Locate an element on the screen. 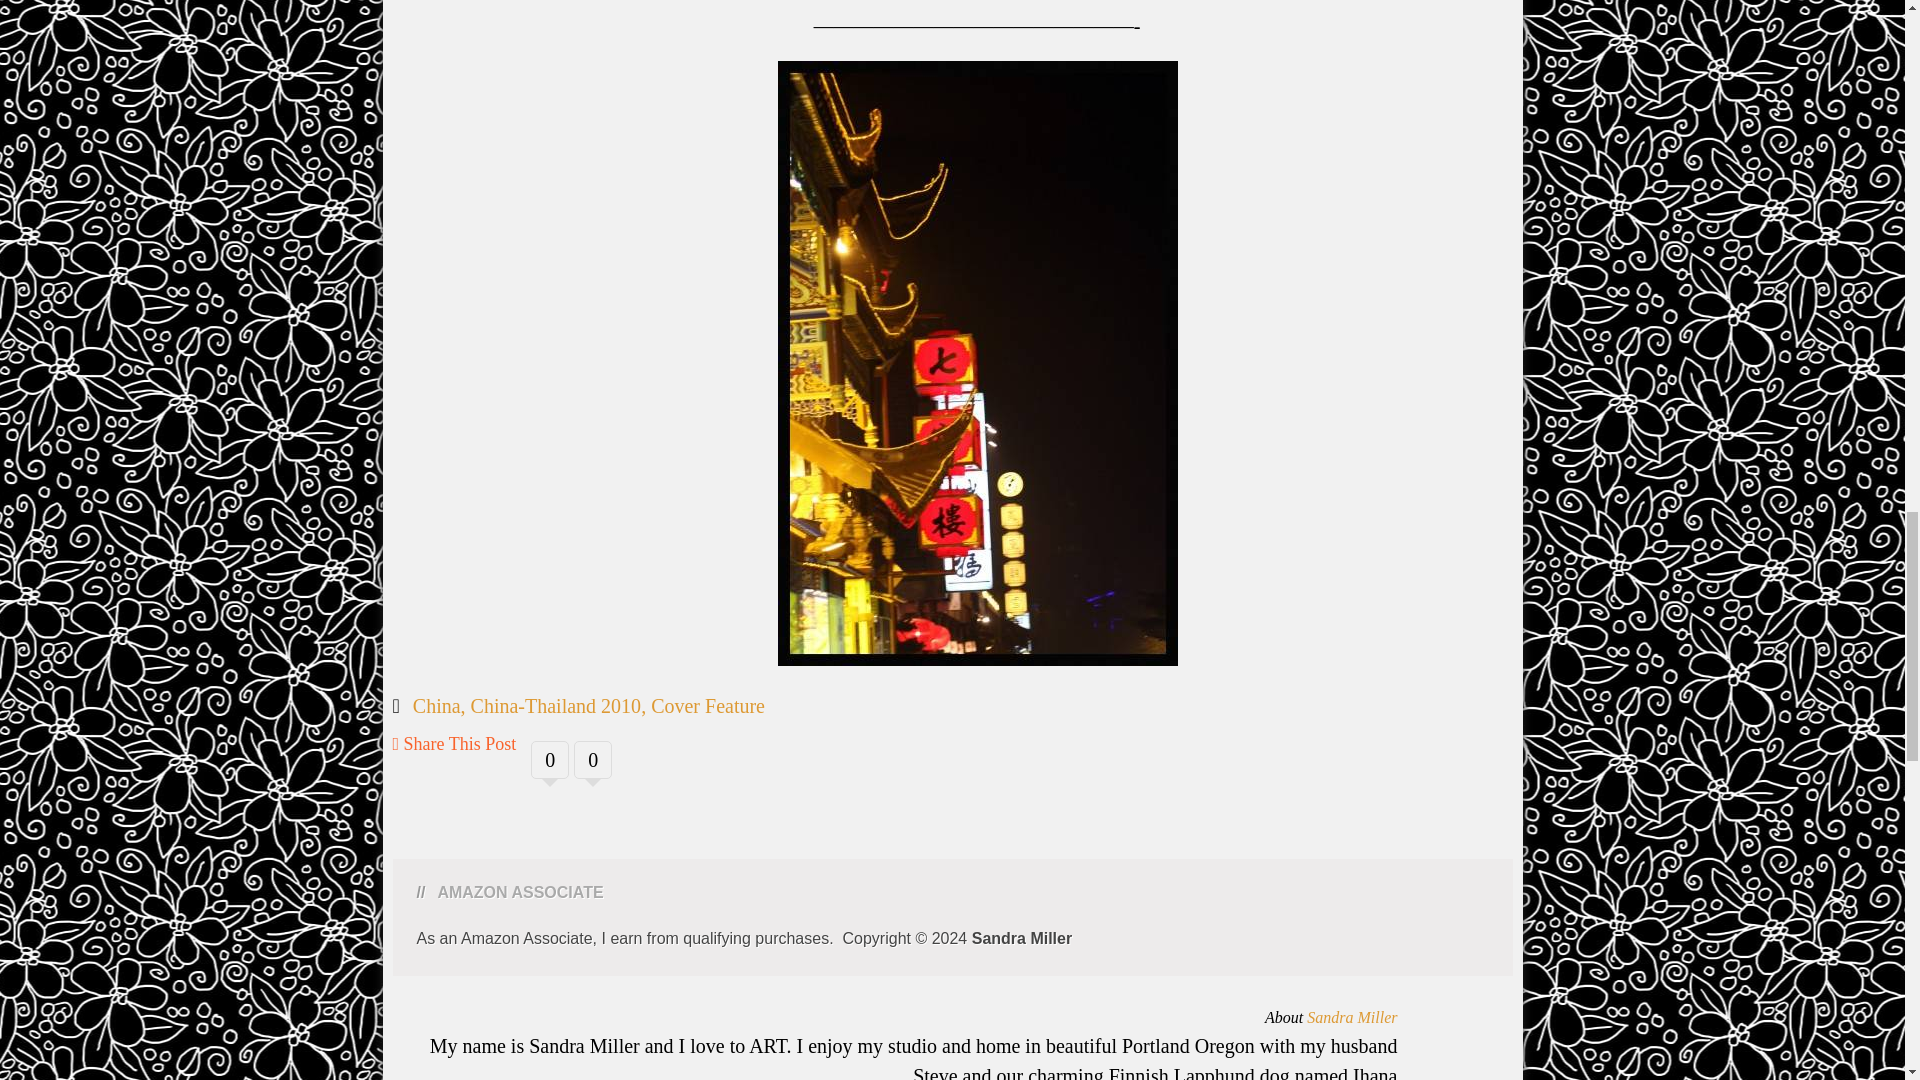  Cover Feature is located at coordinates (707, 706).